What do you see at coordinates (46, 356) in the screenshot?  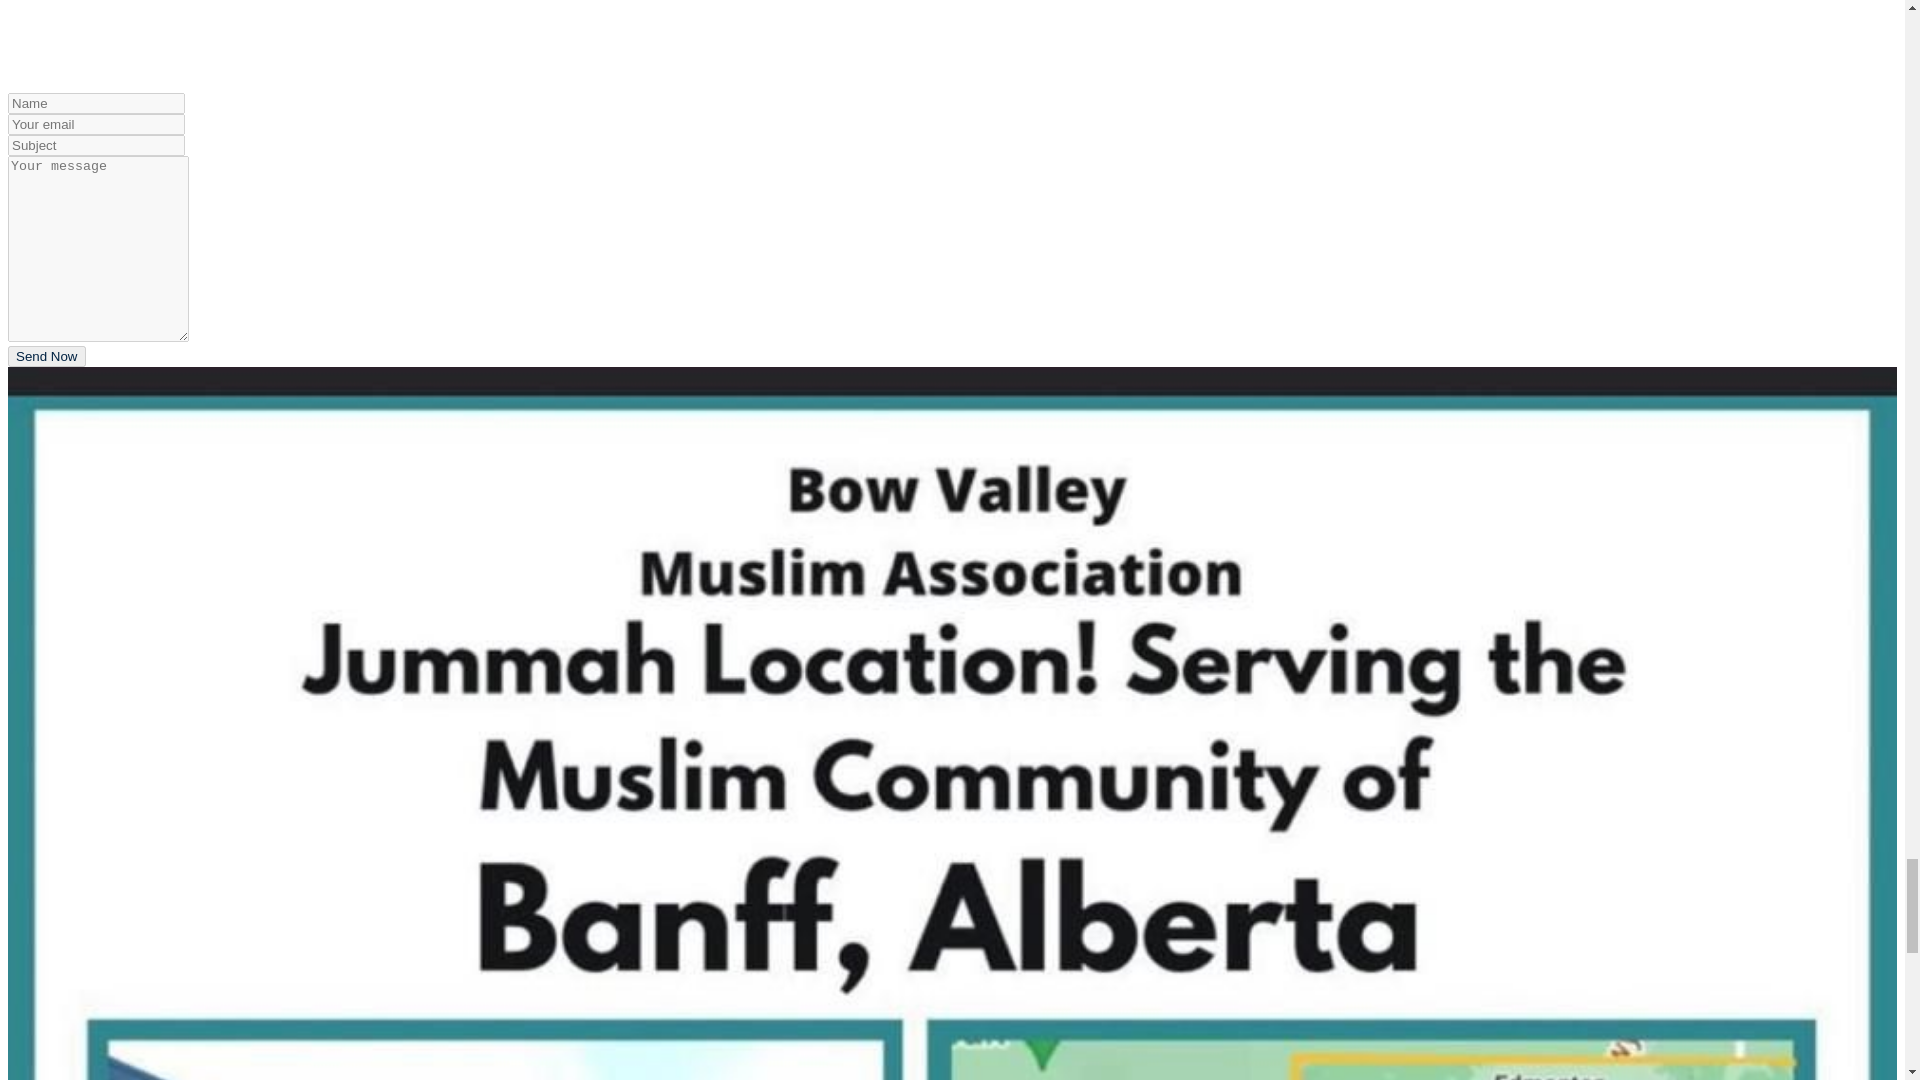 I see `Send Now` at bounding box center [46, 356].